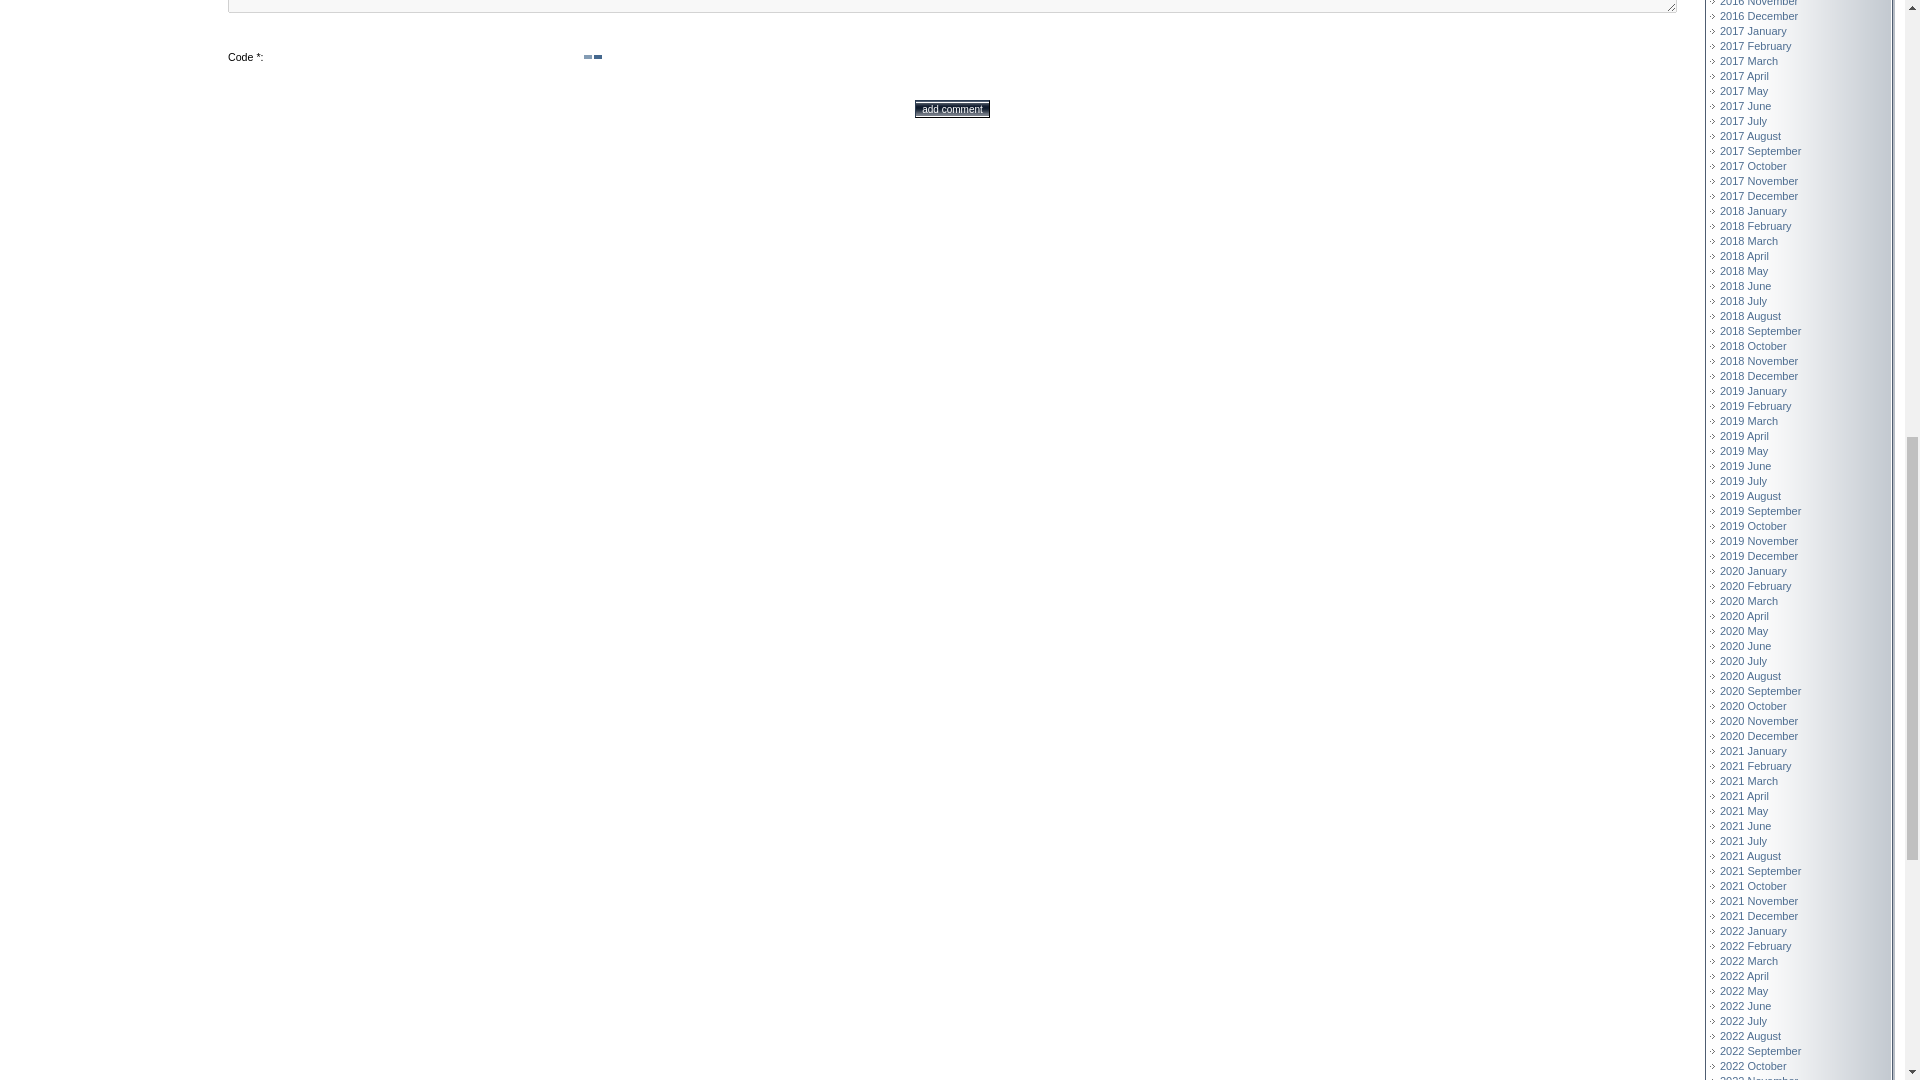 Image resolution: width=1920 pixels, height=1080 pixels. Describe the element at coordinates (952, 108) in the screenshot. I see `Add comment` at that location.